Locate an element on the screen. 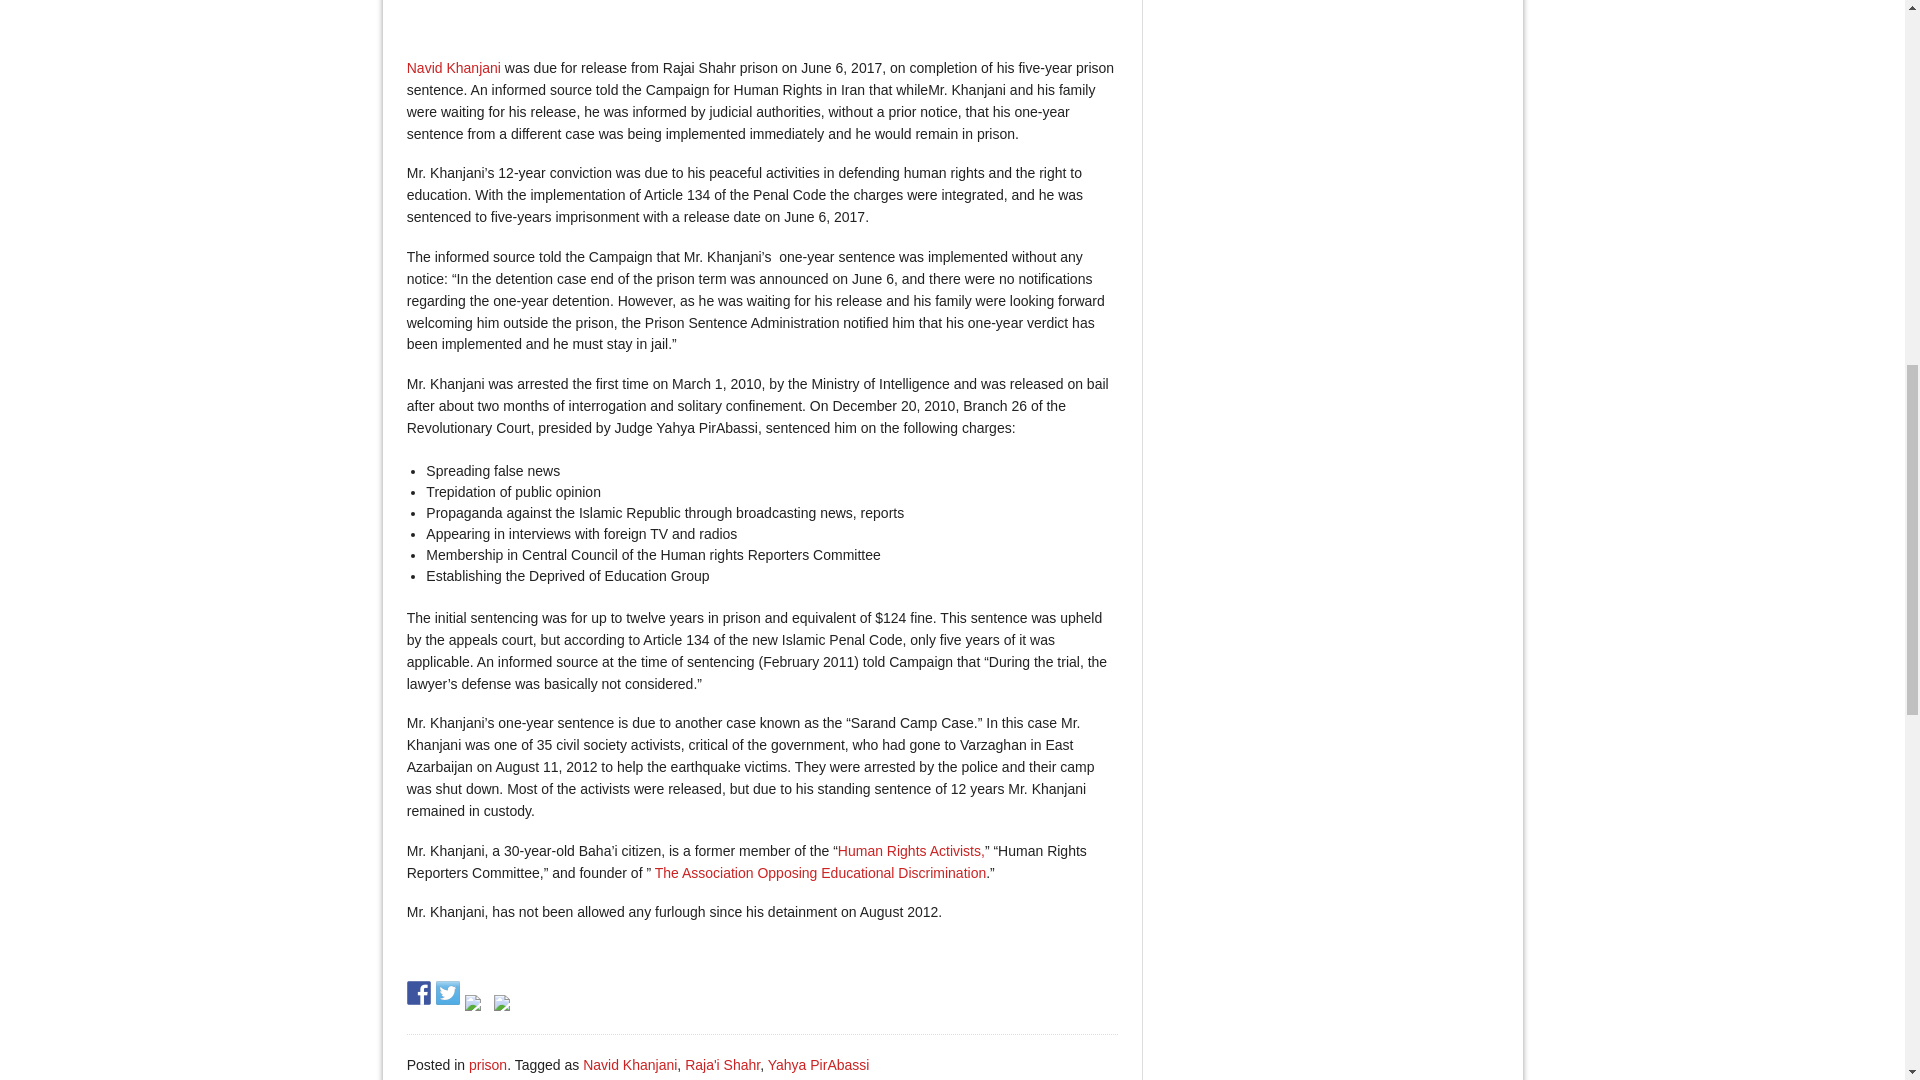 The height and width of the screenshot is (1080, 1920). Human Rights Activists, is located at coordinates (910, 850).